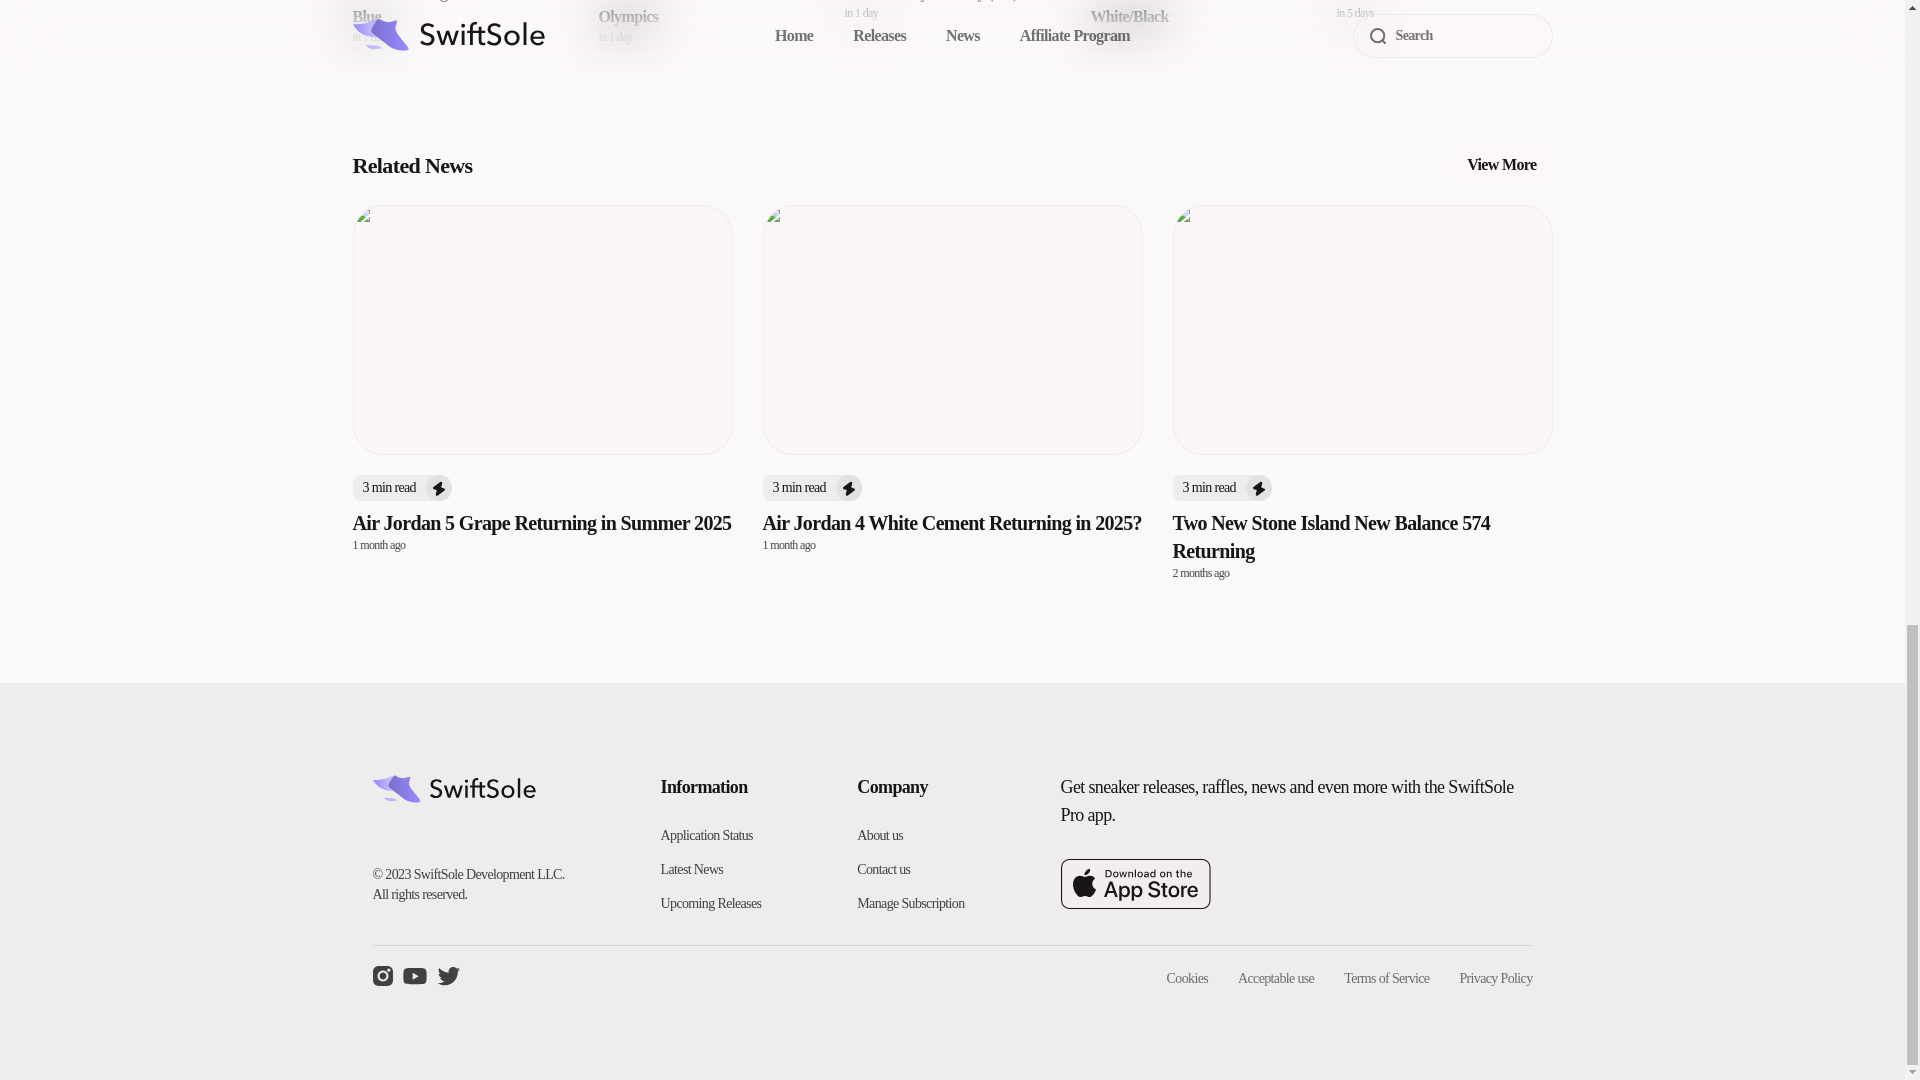 Image resolution: width=1920 pixels, height=1080 pixels. I want to click on Latest News, so click(692, 868).